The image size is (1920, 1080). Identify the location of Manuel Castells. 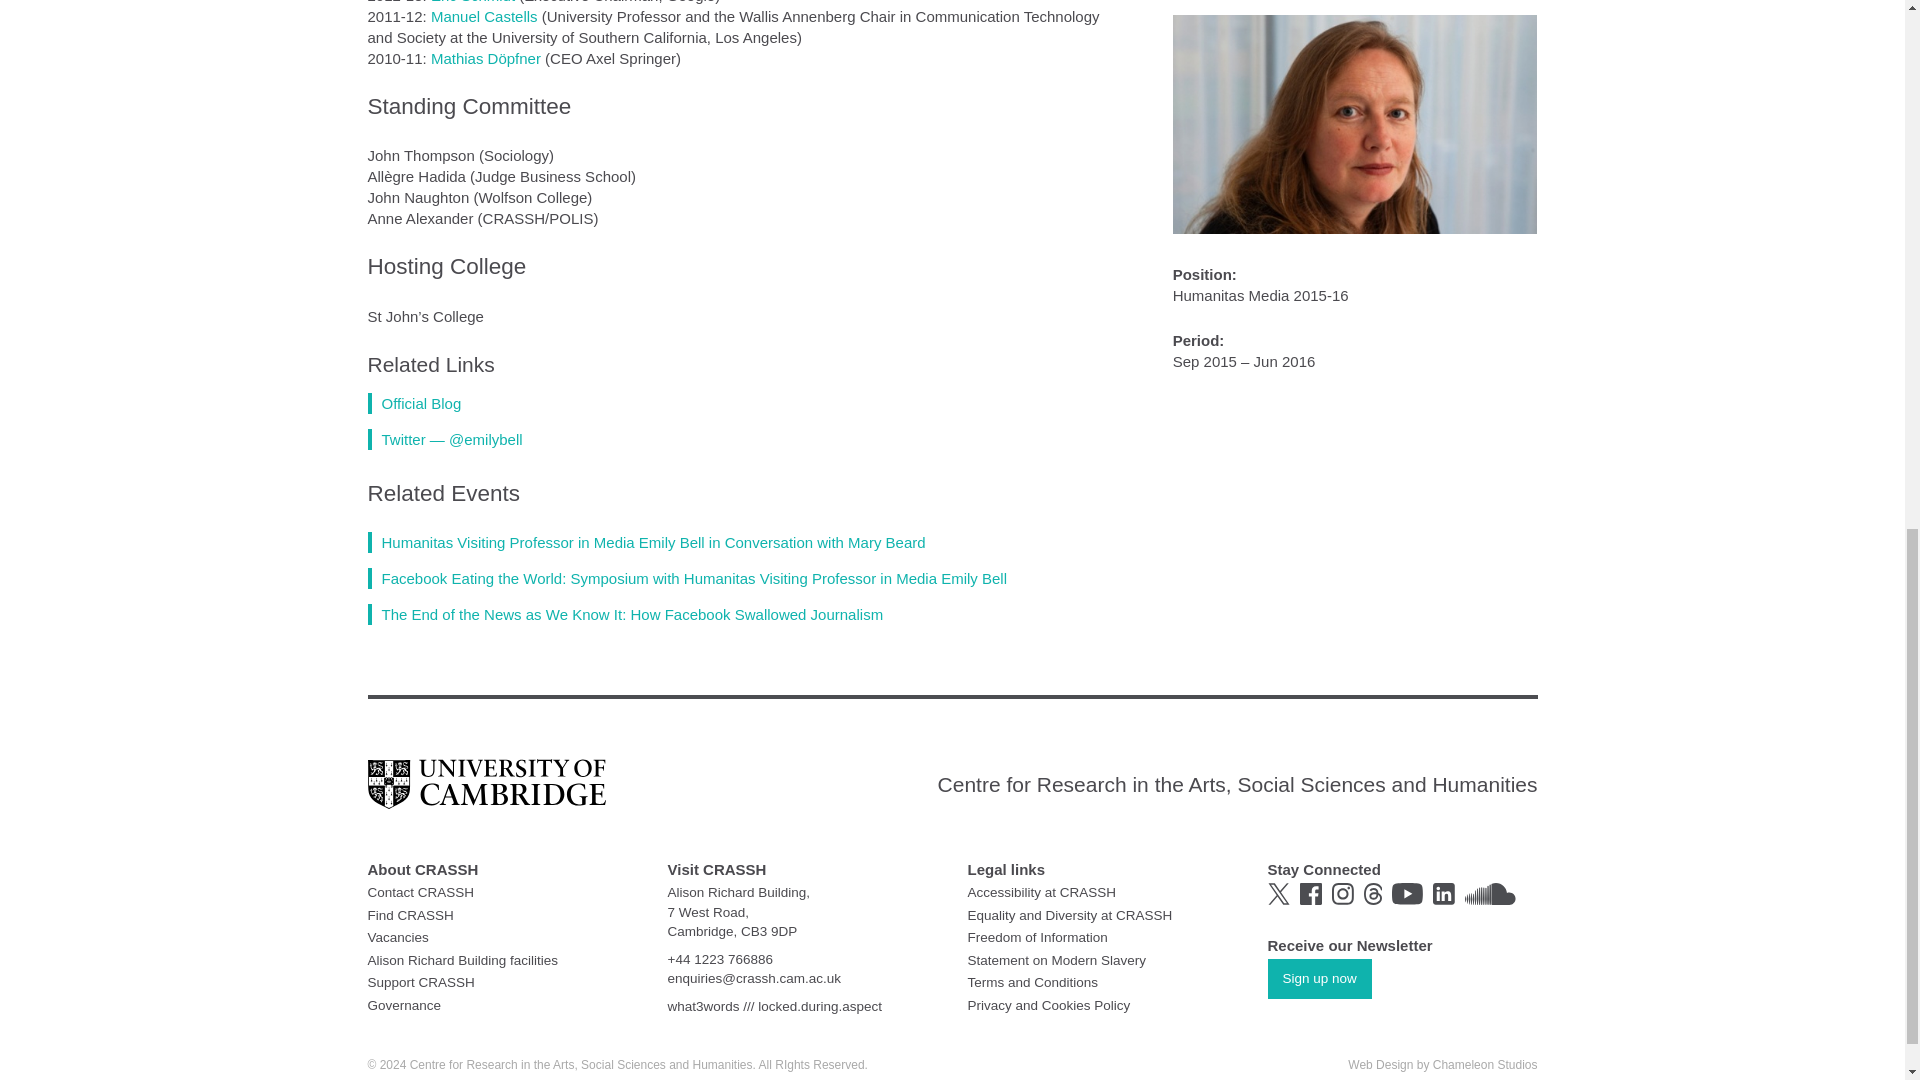
(484, 16).